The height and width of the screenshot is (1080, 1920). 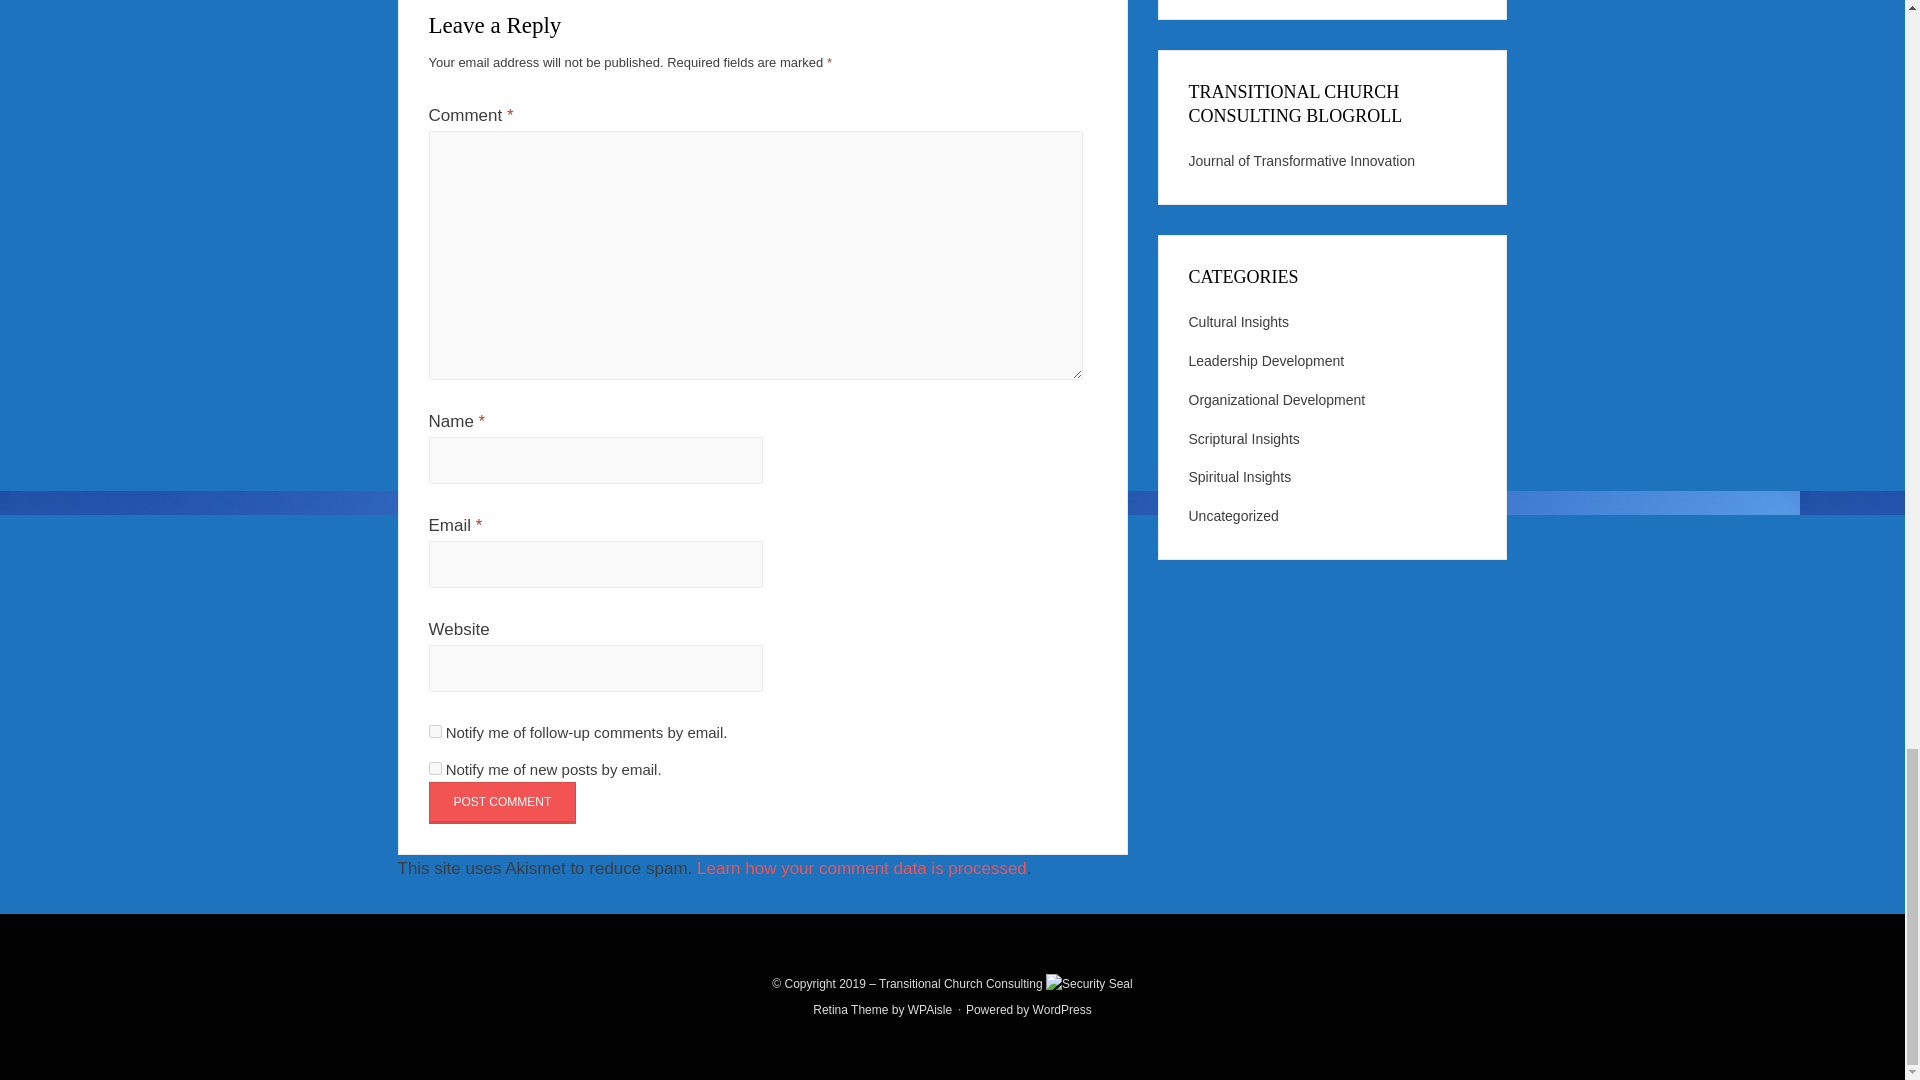 I want to click on Learn how your comment data is processed, so click(x=862, y=868).